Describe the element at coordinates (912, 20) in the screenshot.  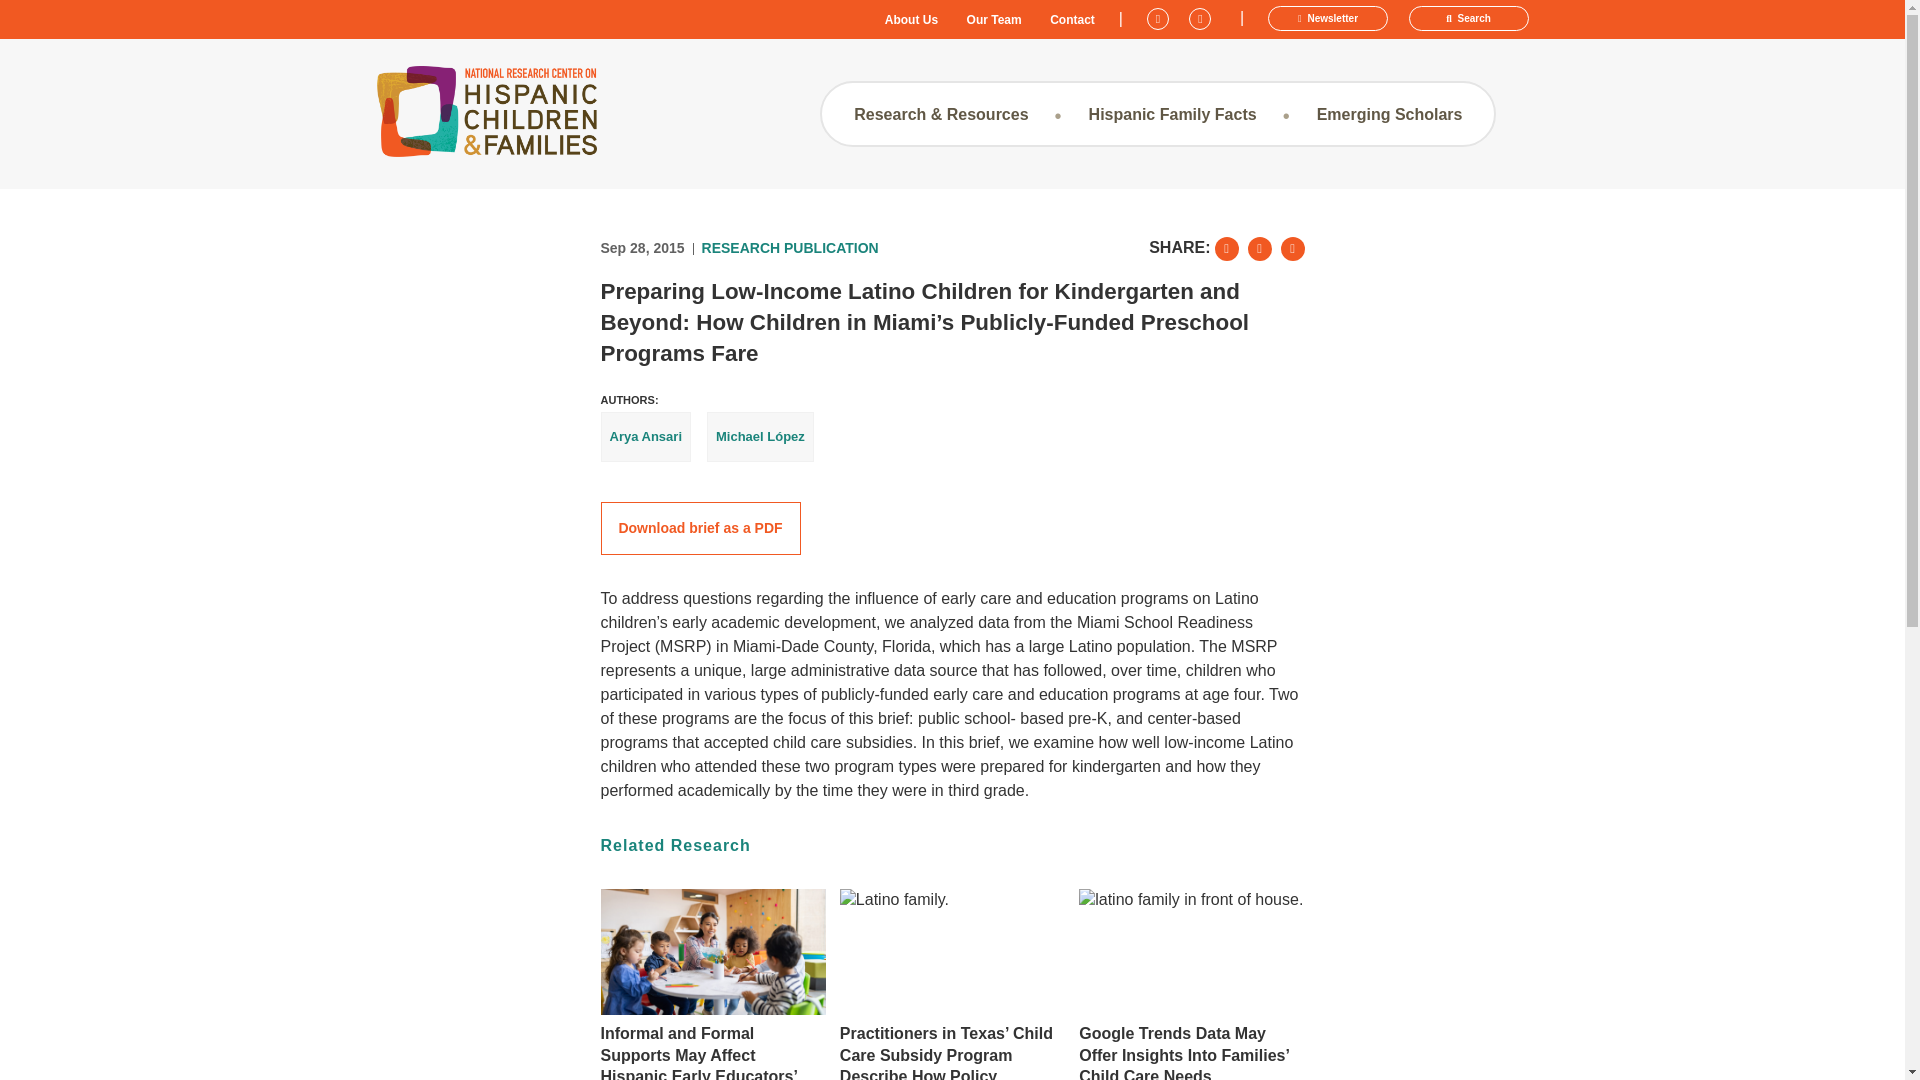
I see `About Us` at that location.